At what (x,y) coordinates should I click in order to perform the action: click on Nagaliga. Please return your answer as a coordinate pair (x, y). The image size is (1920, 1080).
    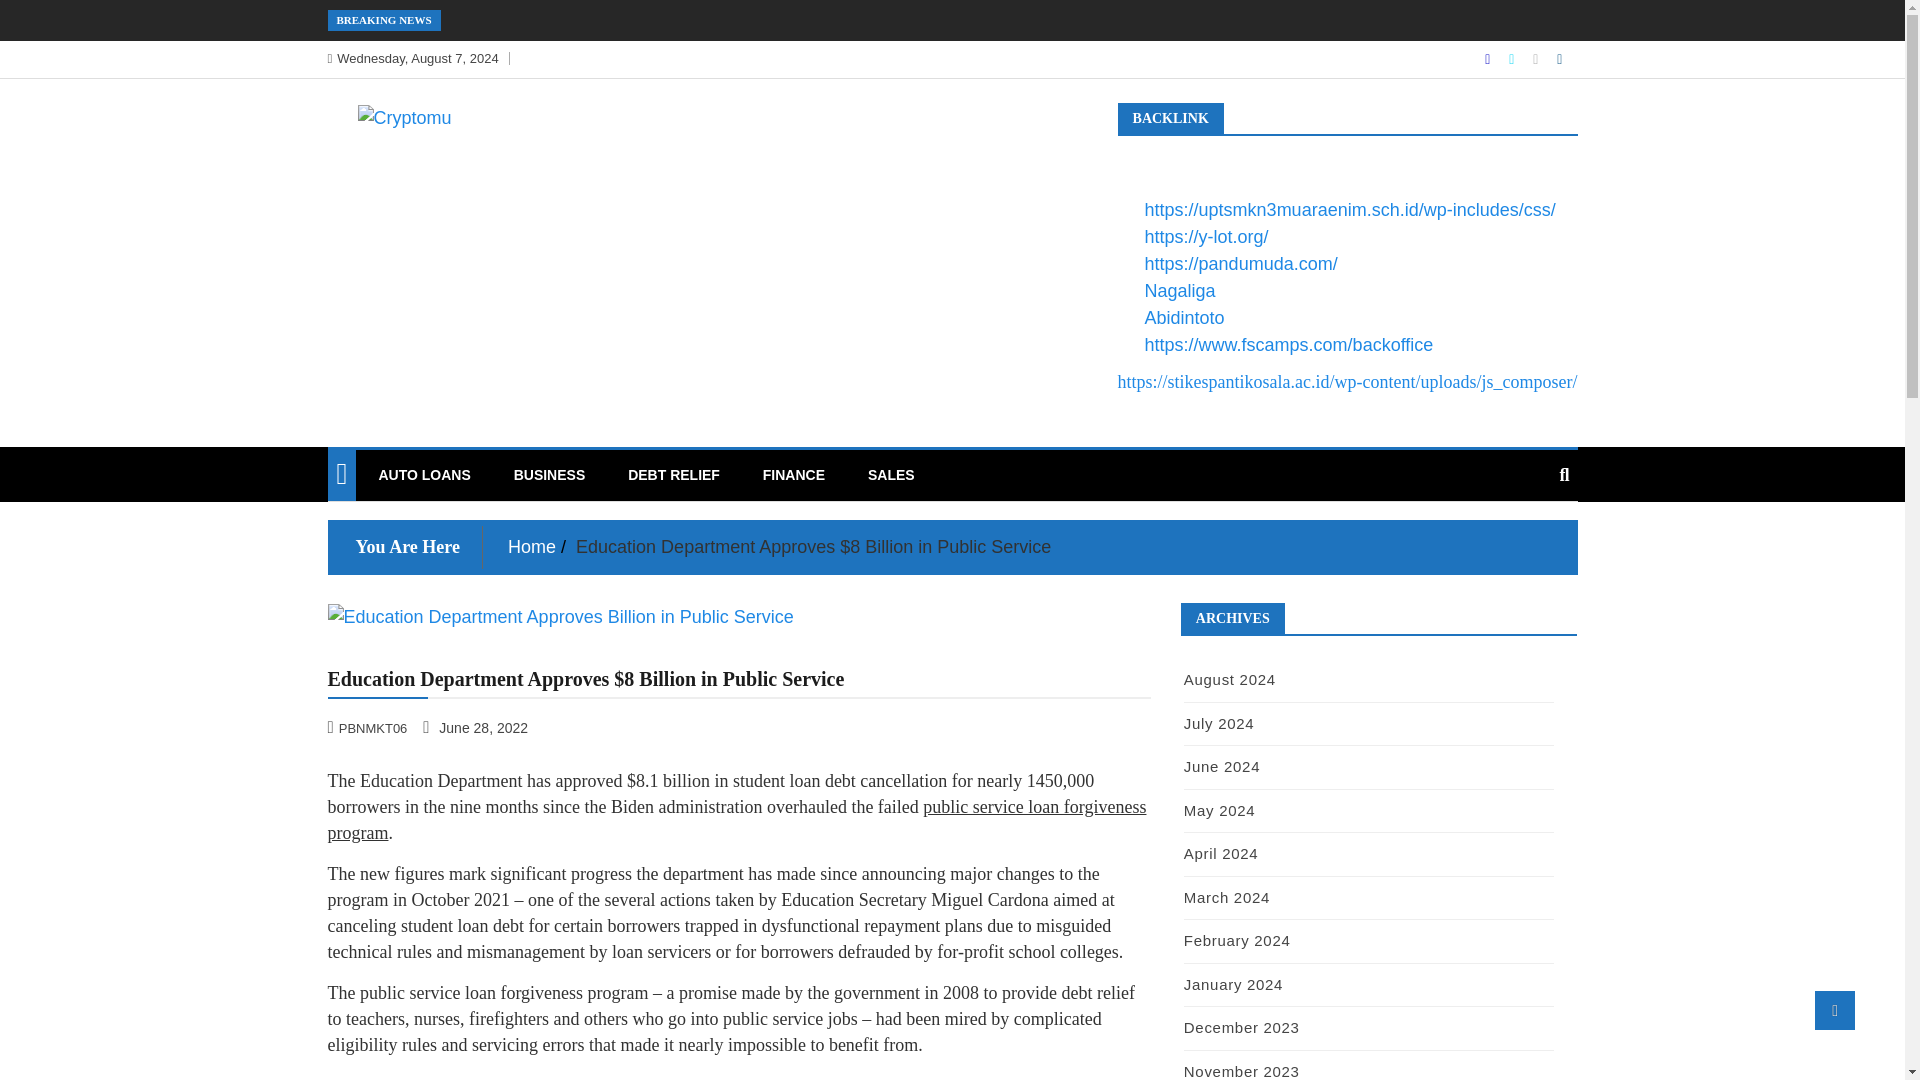
    Looking at the image, I should click on (1180, 290).